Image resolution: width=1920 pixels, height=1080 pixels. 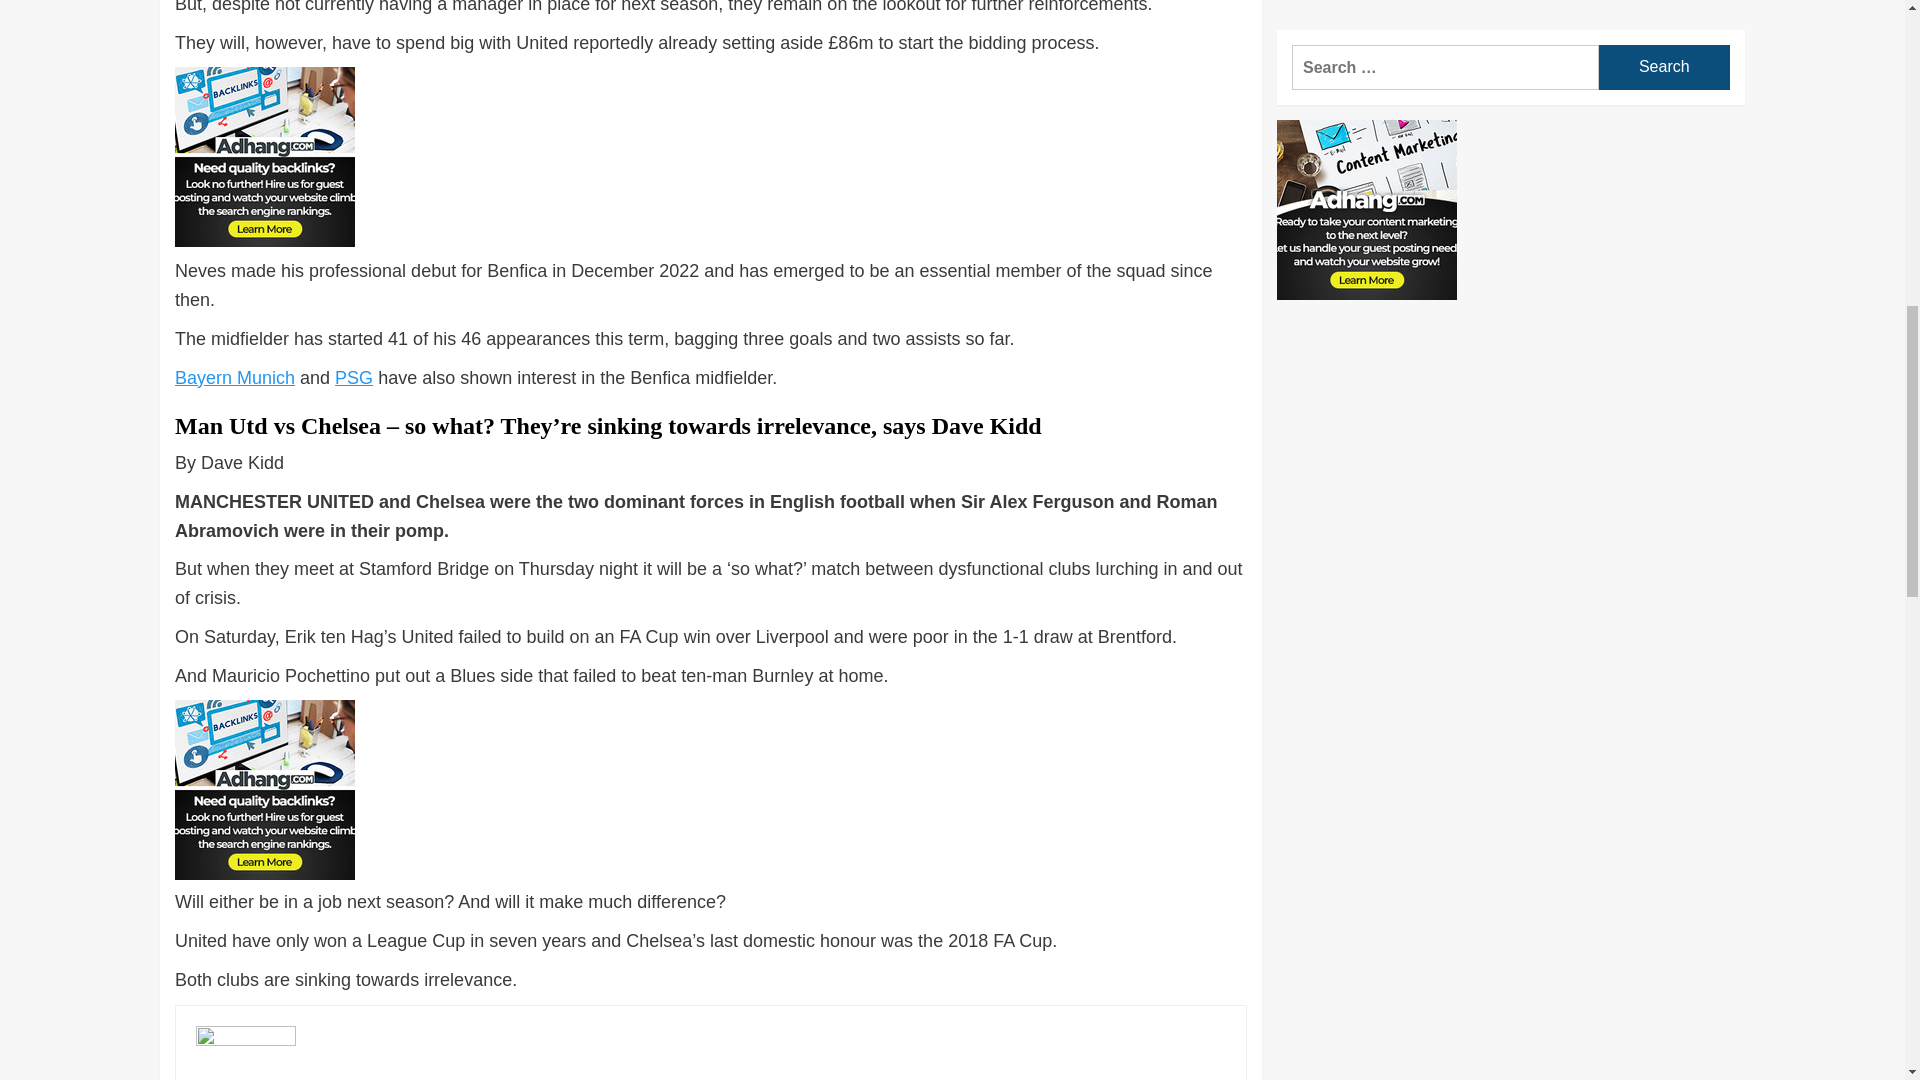 What do you see at coordinates (353, 378) in the screenshot?
I see `PSG` at bounding box center [353, 378].